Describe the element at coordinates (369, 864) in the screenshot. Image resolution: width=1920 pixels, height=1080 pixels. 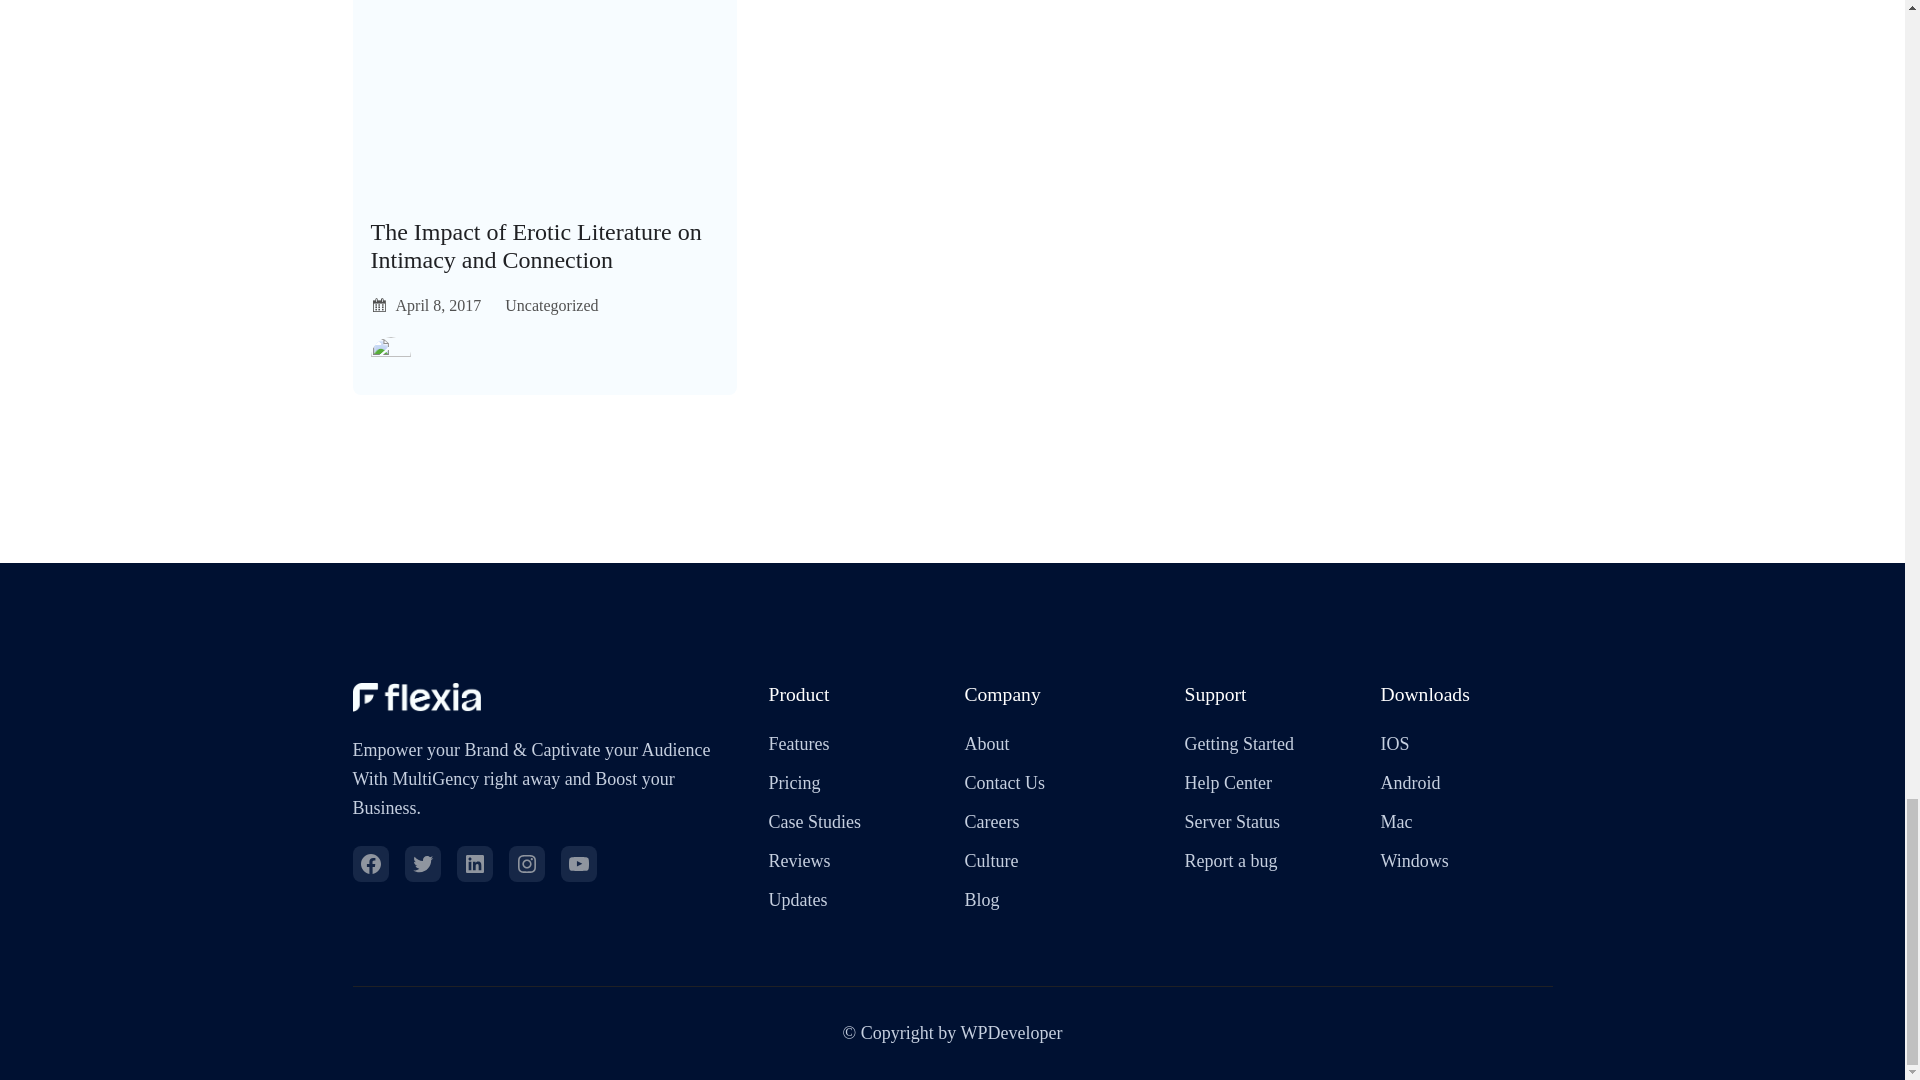
I see `fb` at that location.